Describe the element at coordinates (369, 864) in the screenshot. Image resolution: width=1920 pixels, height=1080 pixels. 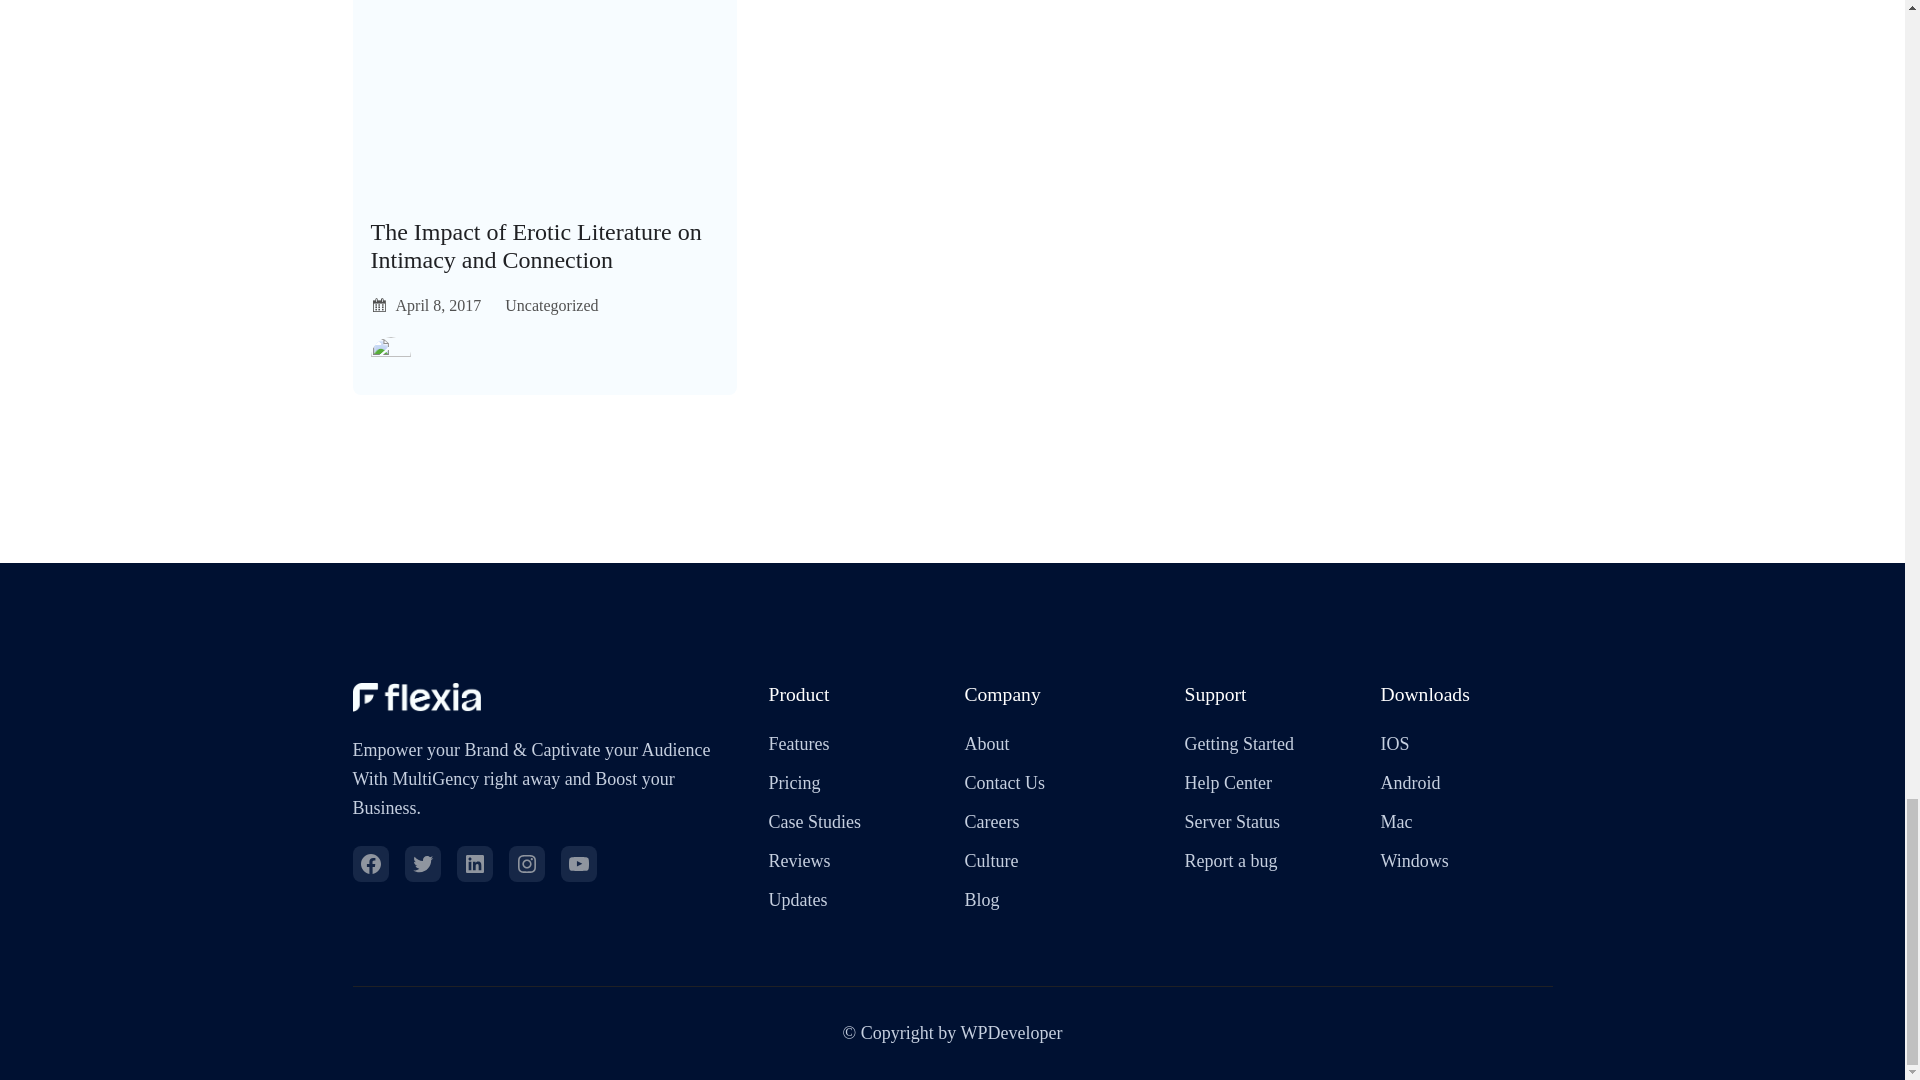
I see `fb` at that location.